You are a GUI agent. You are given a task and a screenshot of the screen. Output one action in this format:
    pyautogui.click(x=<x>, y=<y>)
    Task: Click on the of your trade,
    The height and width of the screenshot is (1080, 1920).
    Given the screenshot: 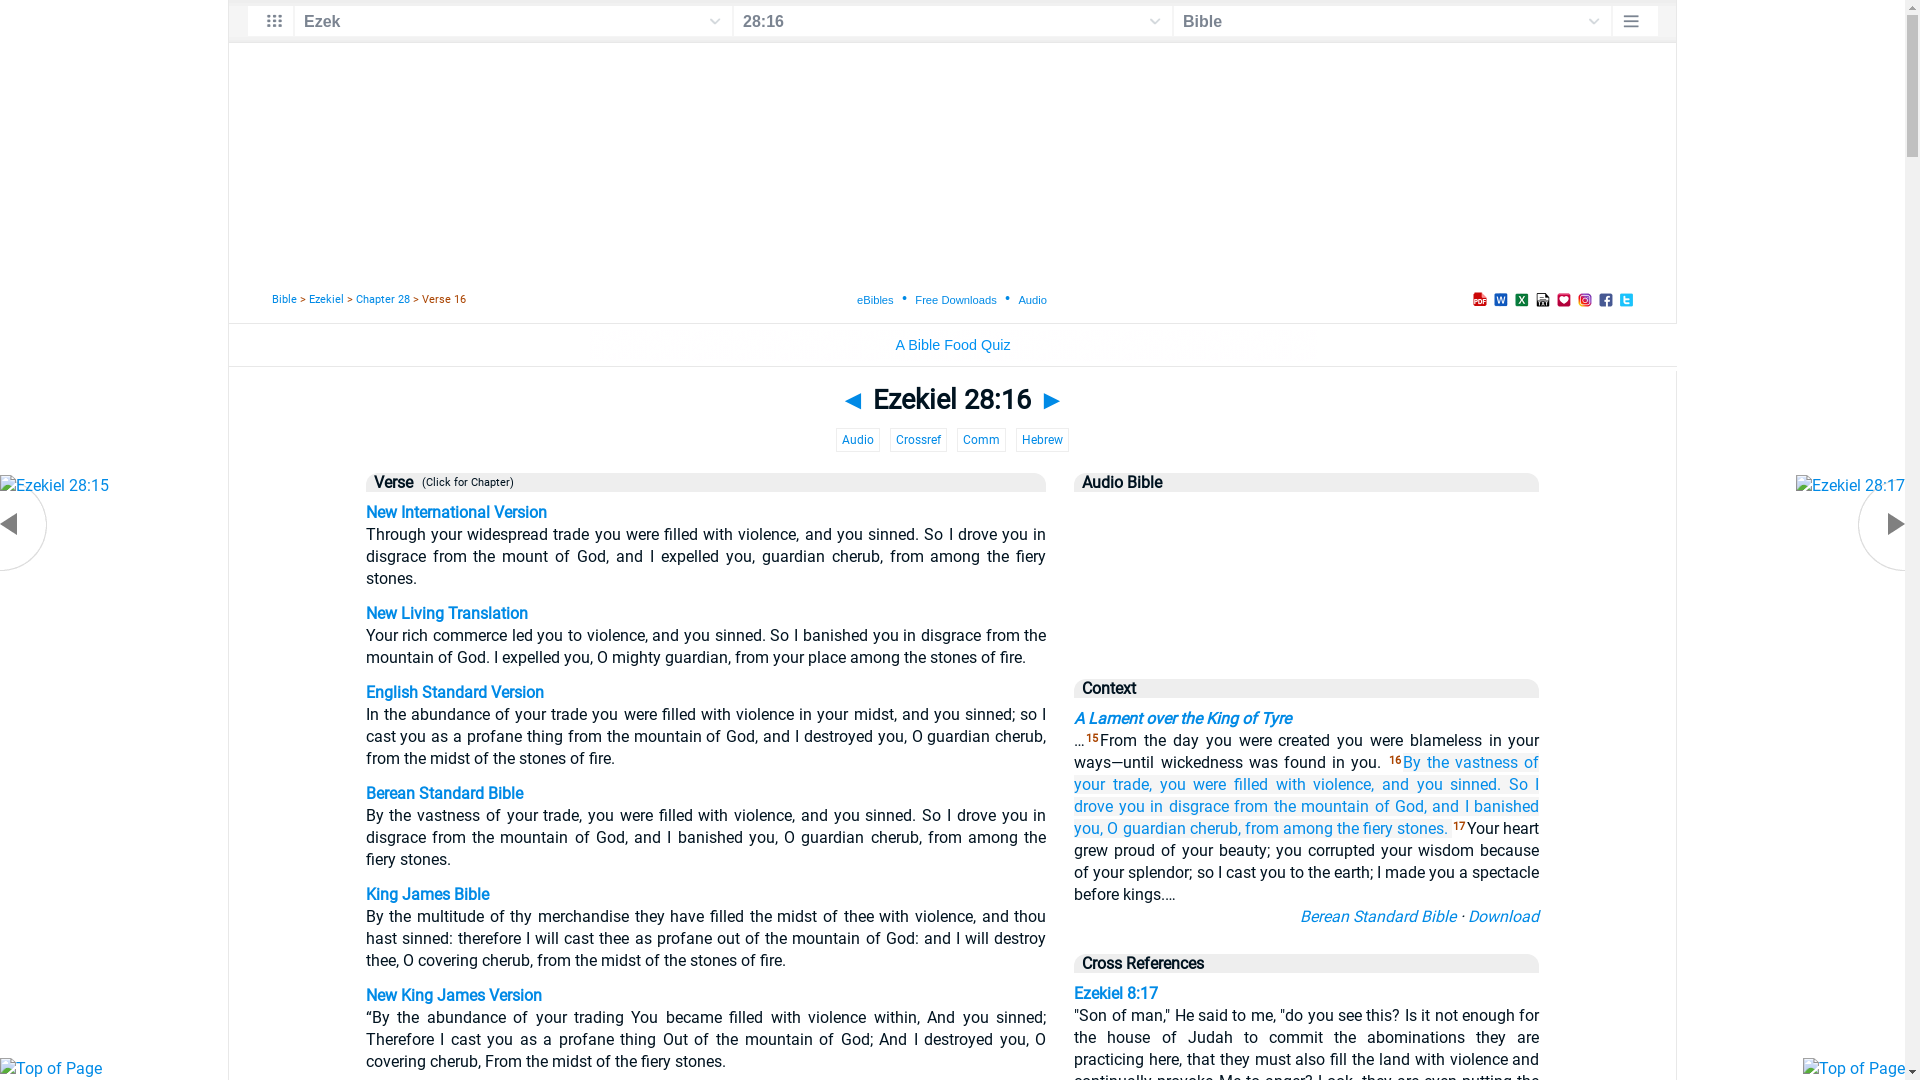 What is the action you would take?
    pyautogui.click(x=1306, y=774)
    